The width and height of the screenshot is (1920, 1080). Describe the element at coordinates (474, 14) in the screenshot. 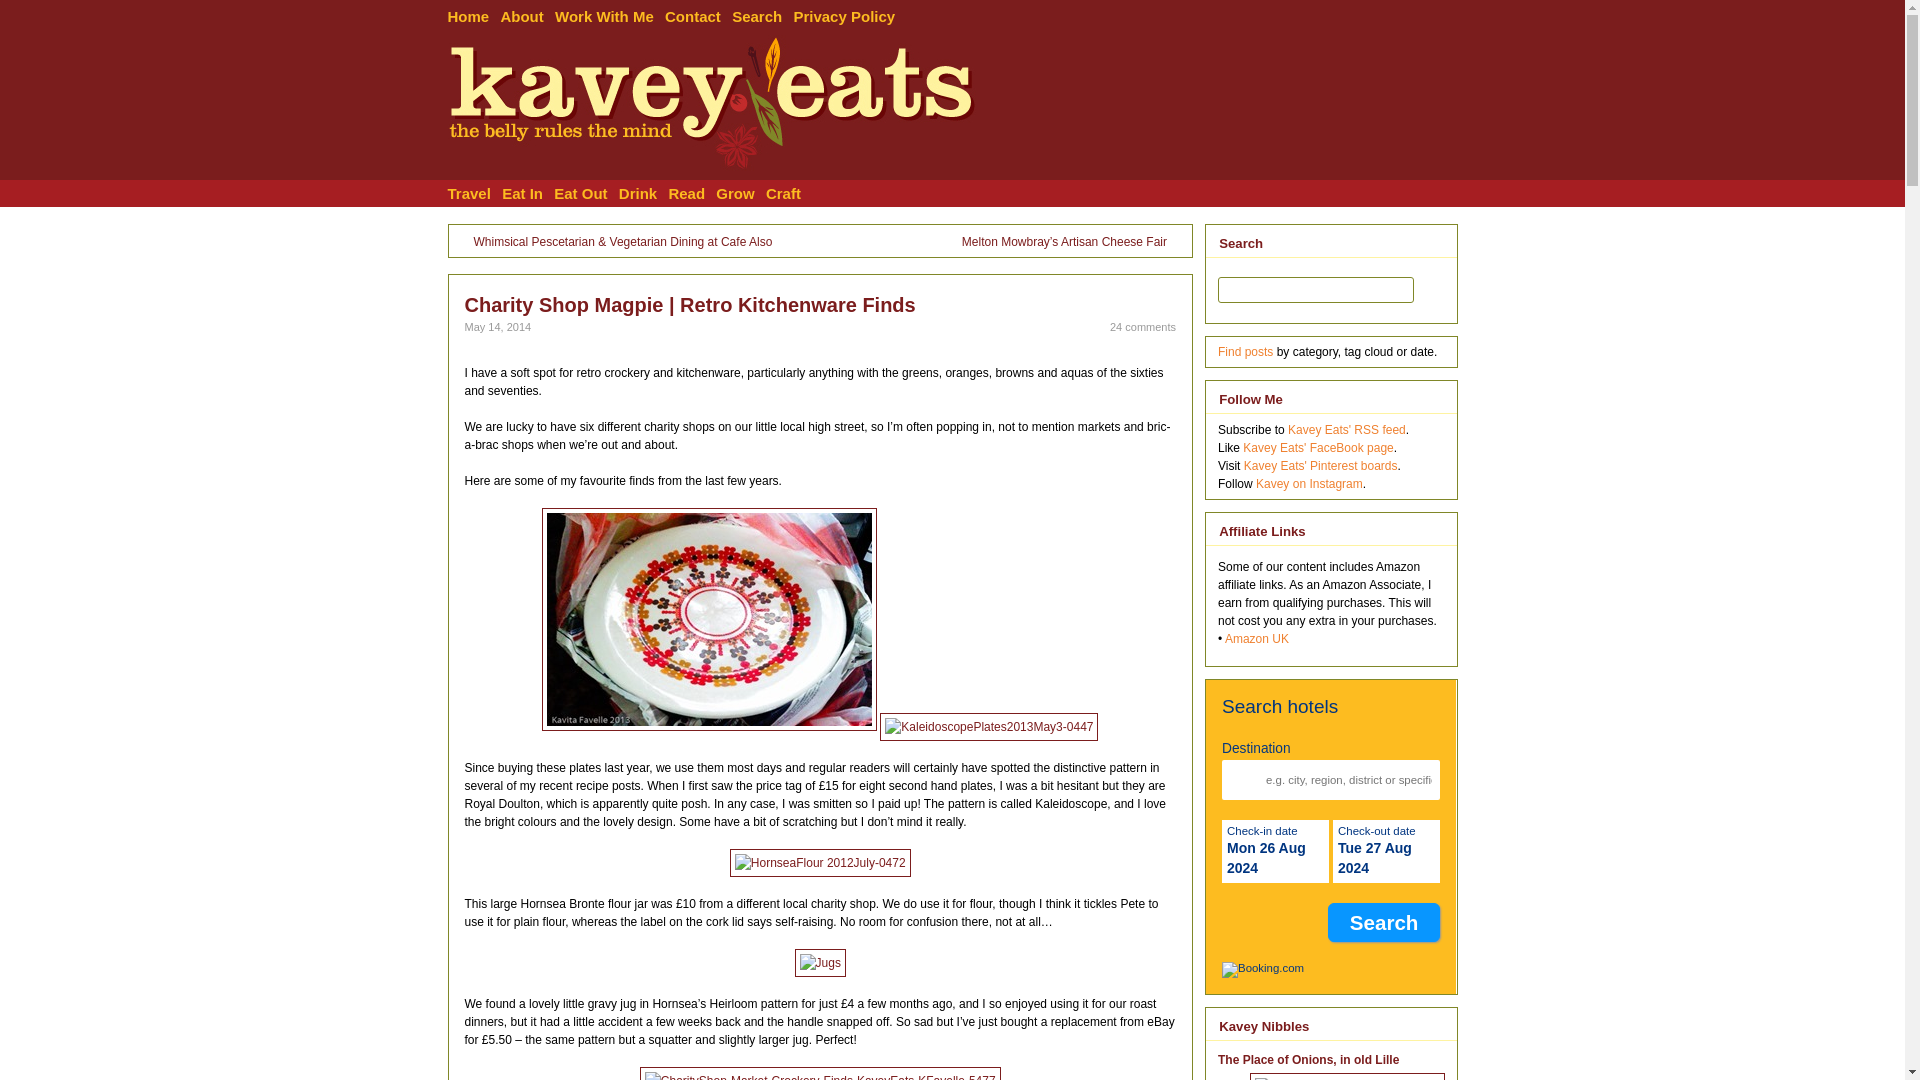

I see `Home` at that location.